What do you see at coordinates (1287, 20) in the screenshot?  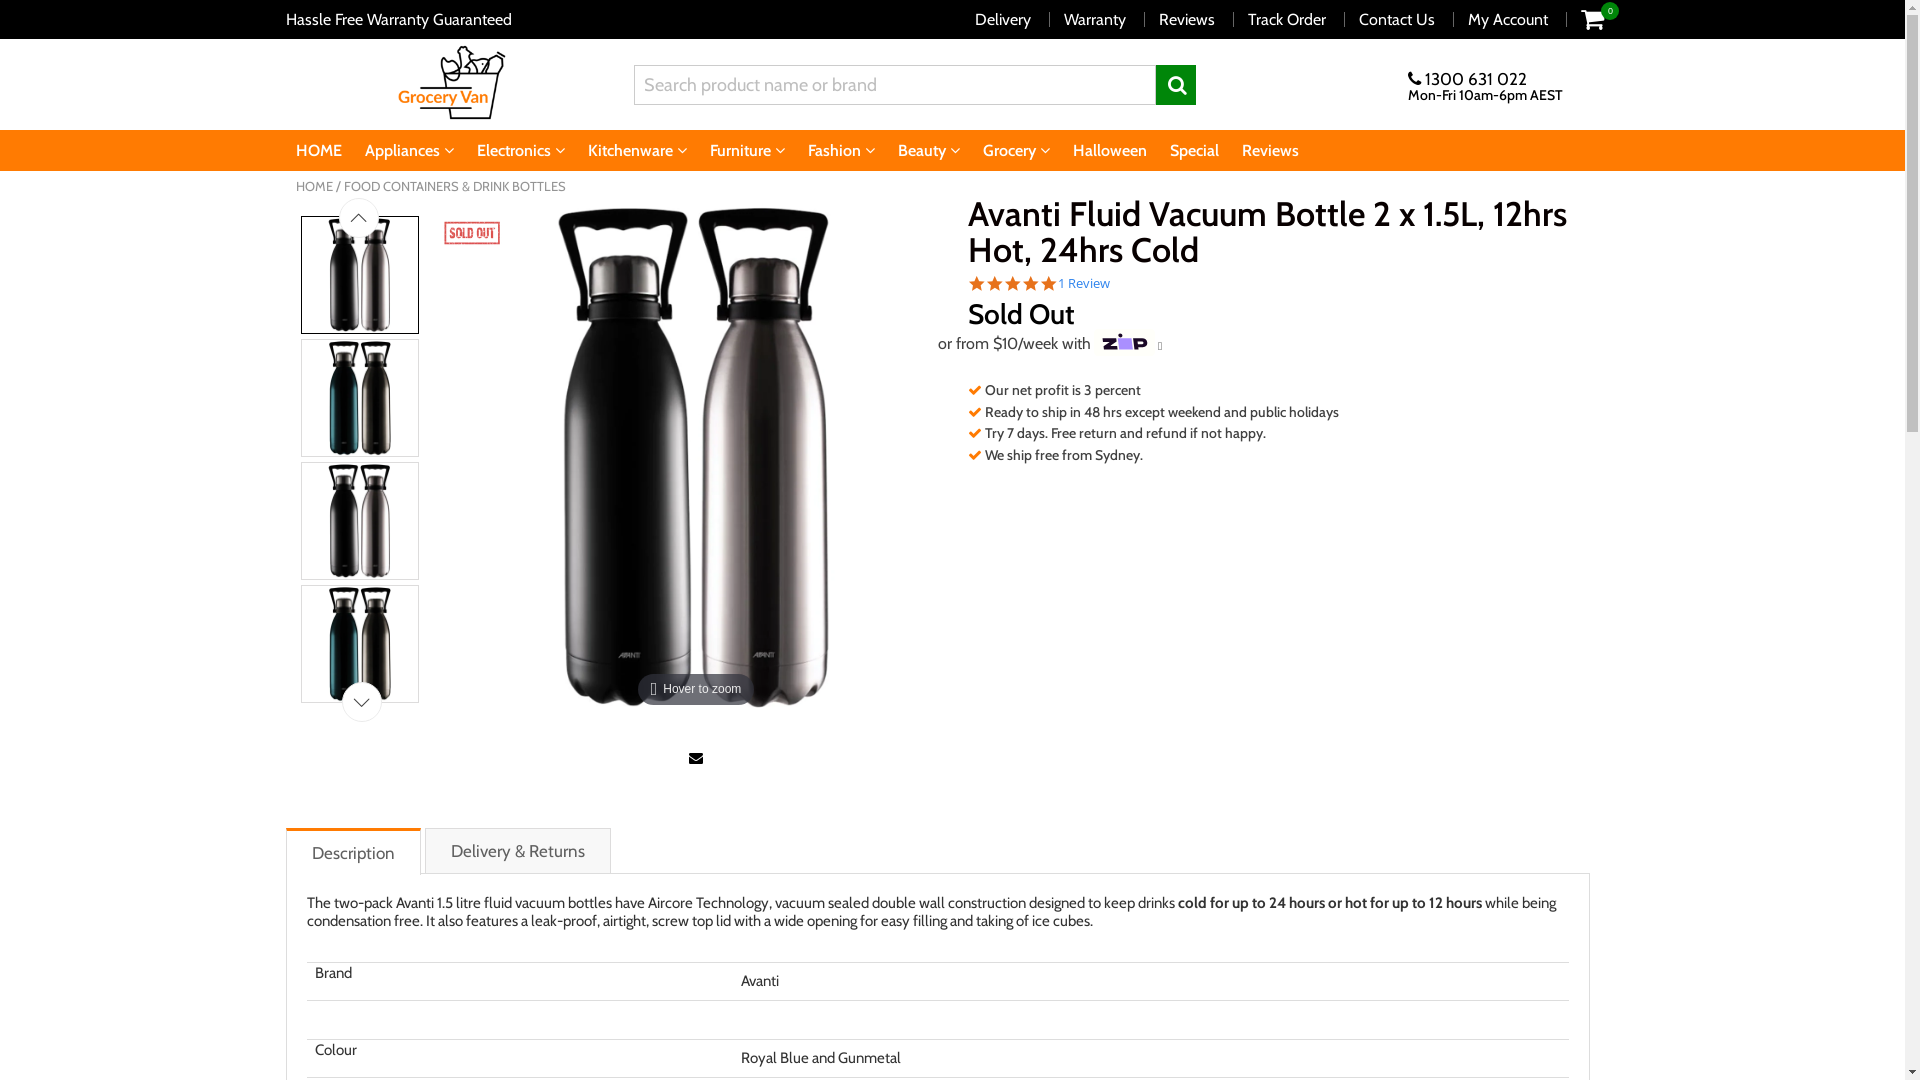 I see `Track Order` at bounding box center [1287, 20].